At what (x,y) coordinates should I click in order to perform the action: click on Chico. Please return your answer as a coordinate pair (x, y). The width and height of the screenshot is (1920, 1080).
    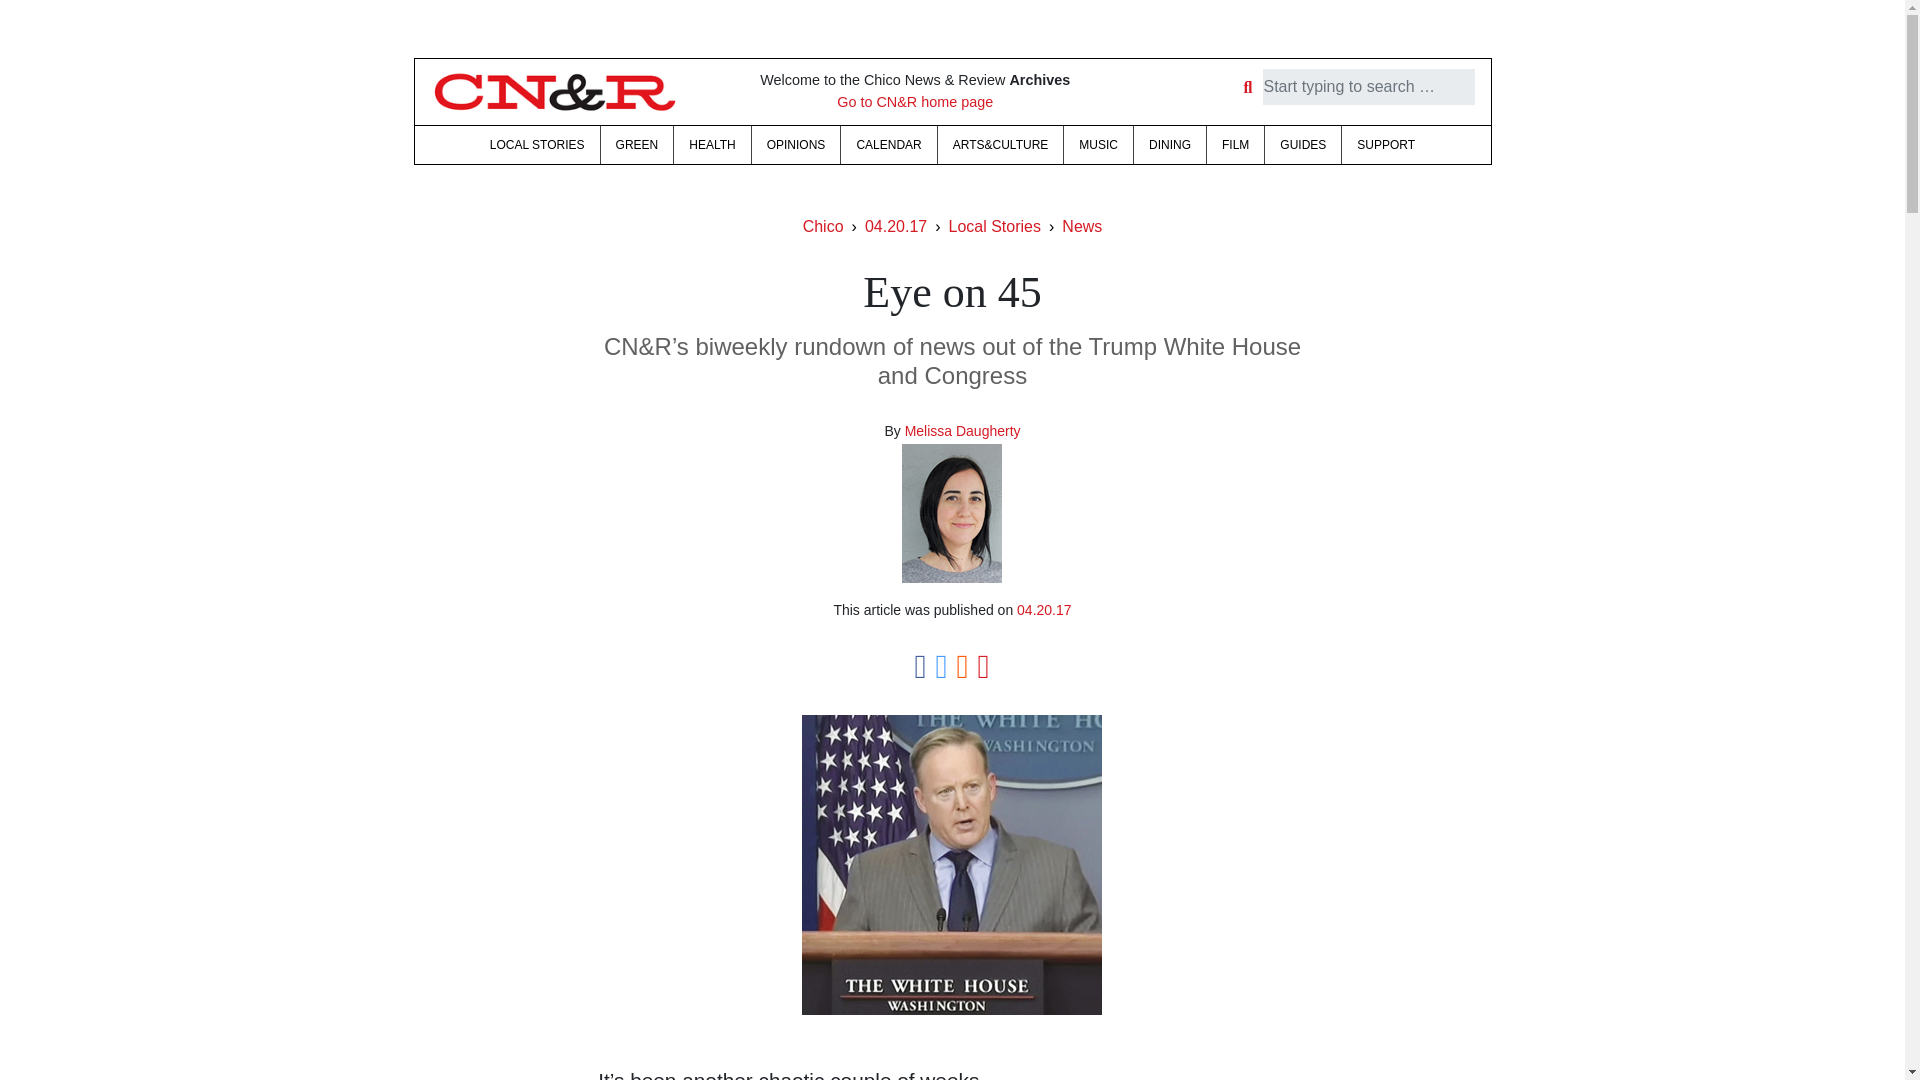
    Looking at the image, I should click on (823, 226).